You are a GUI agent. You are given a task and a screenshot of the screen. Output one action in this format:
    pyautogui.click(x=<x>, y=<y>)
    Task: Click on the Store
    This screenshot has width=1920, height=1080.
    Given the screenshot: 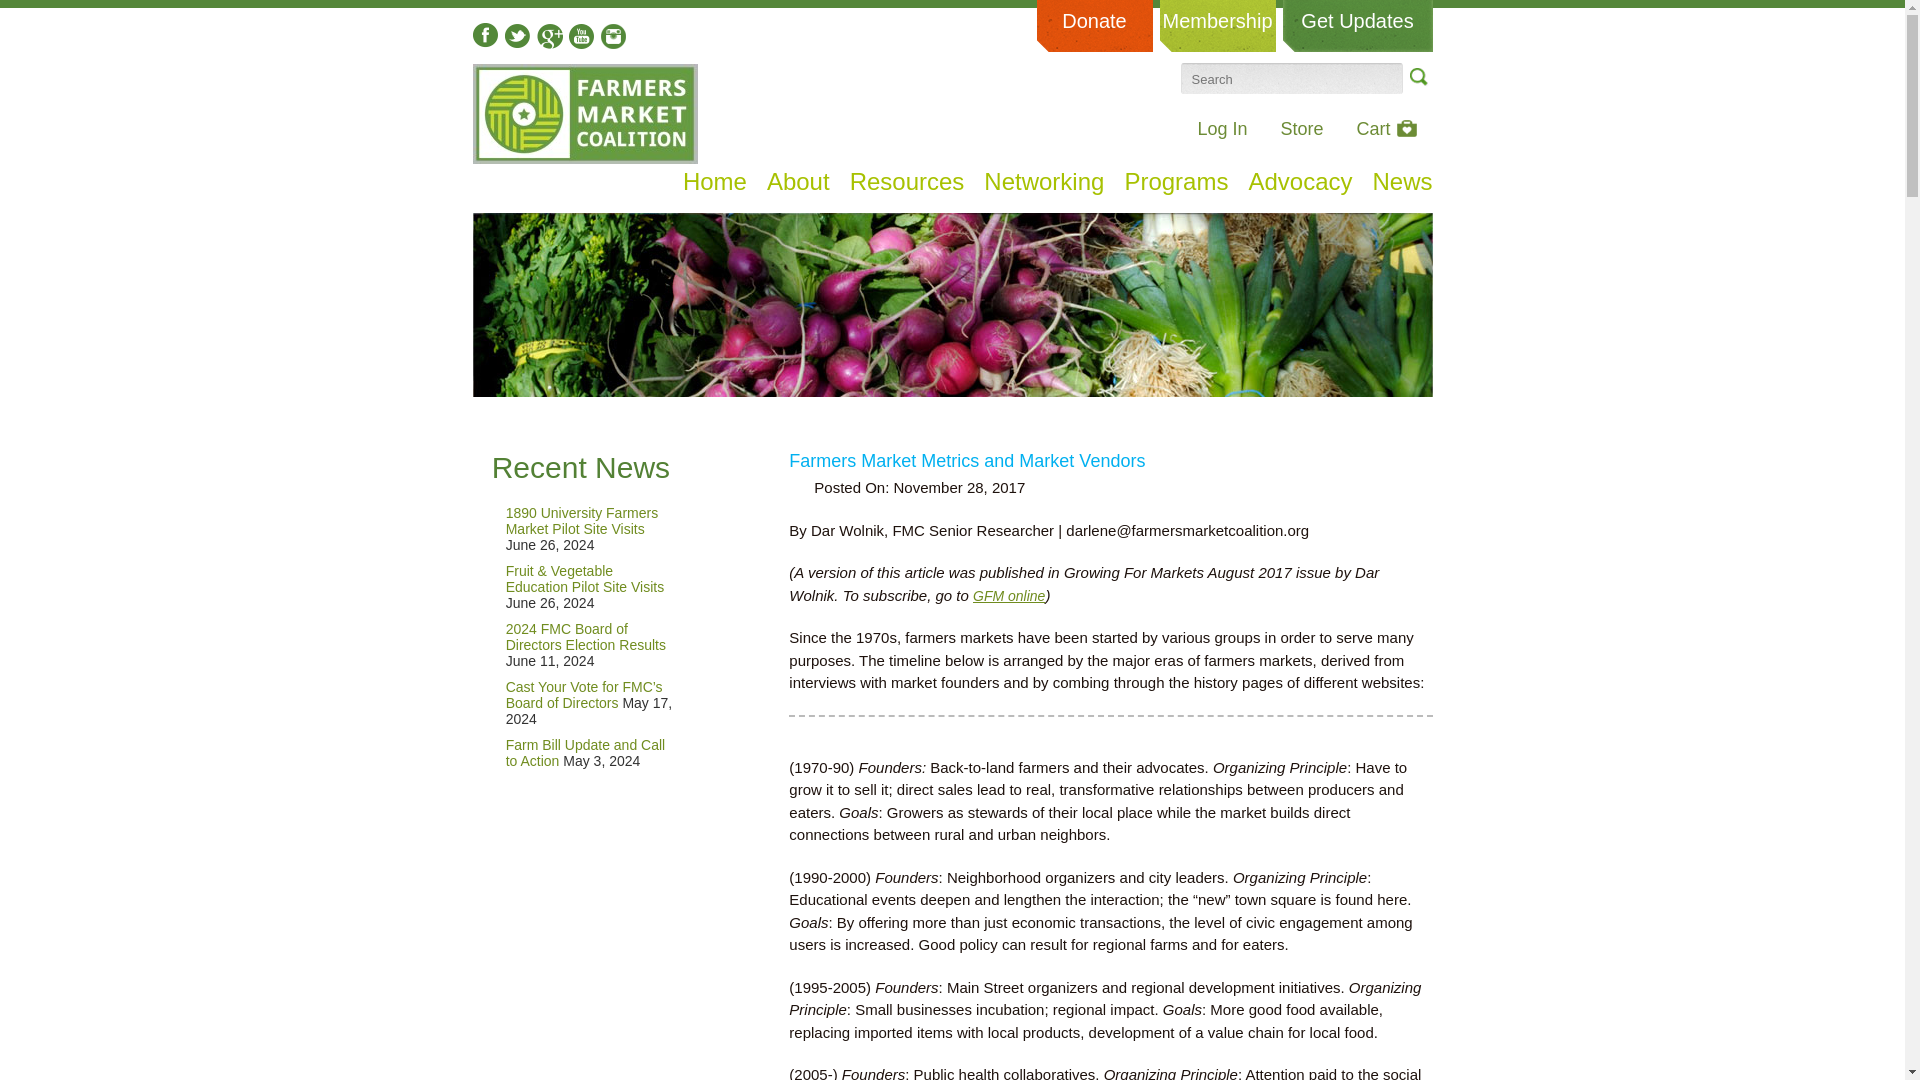 What is the action you would take?
    pyautogui.click(x=1301, y=128)
    